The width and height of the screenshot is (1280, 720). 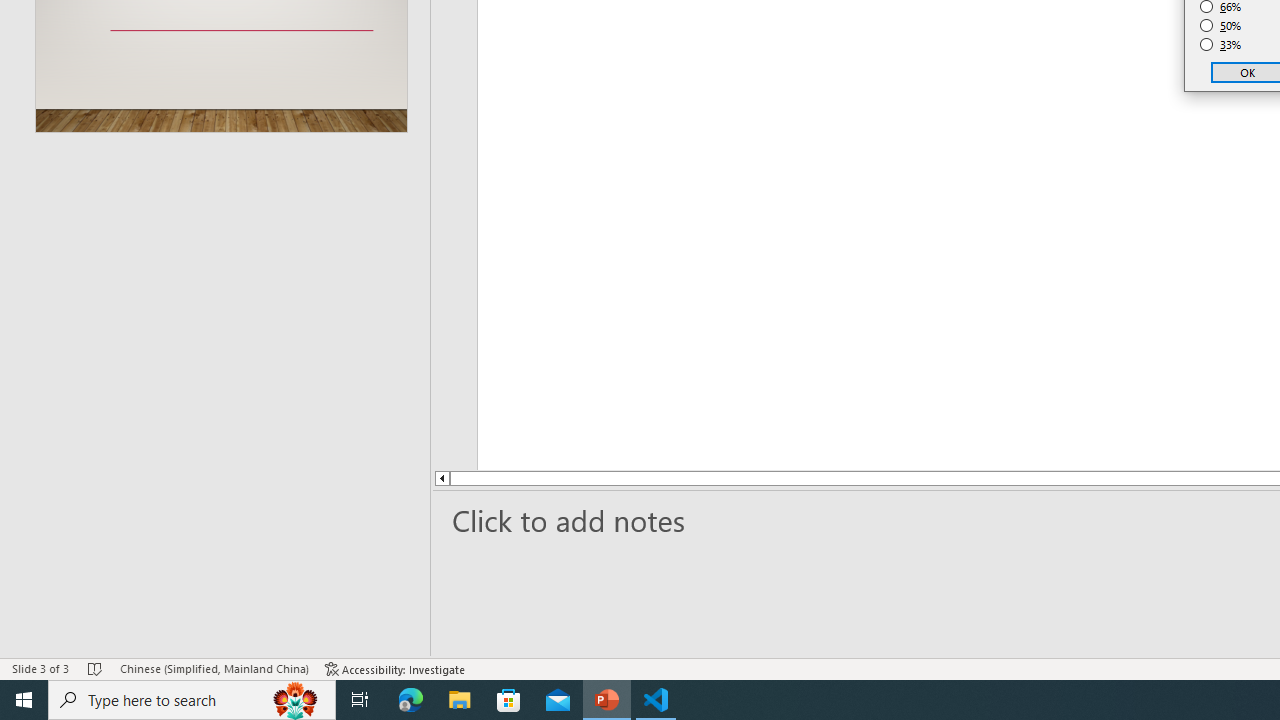 I want to click on Task View, so click(x=360, y=700).